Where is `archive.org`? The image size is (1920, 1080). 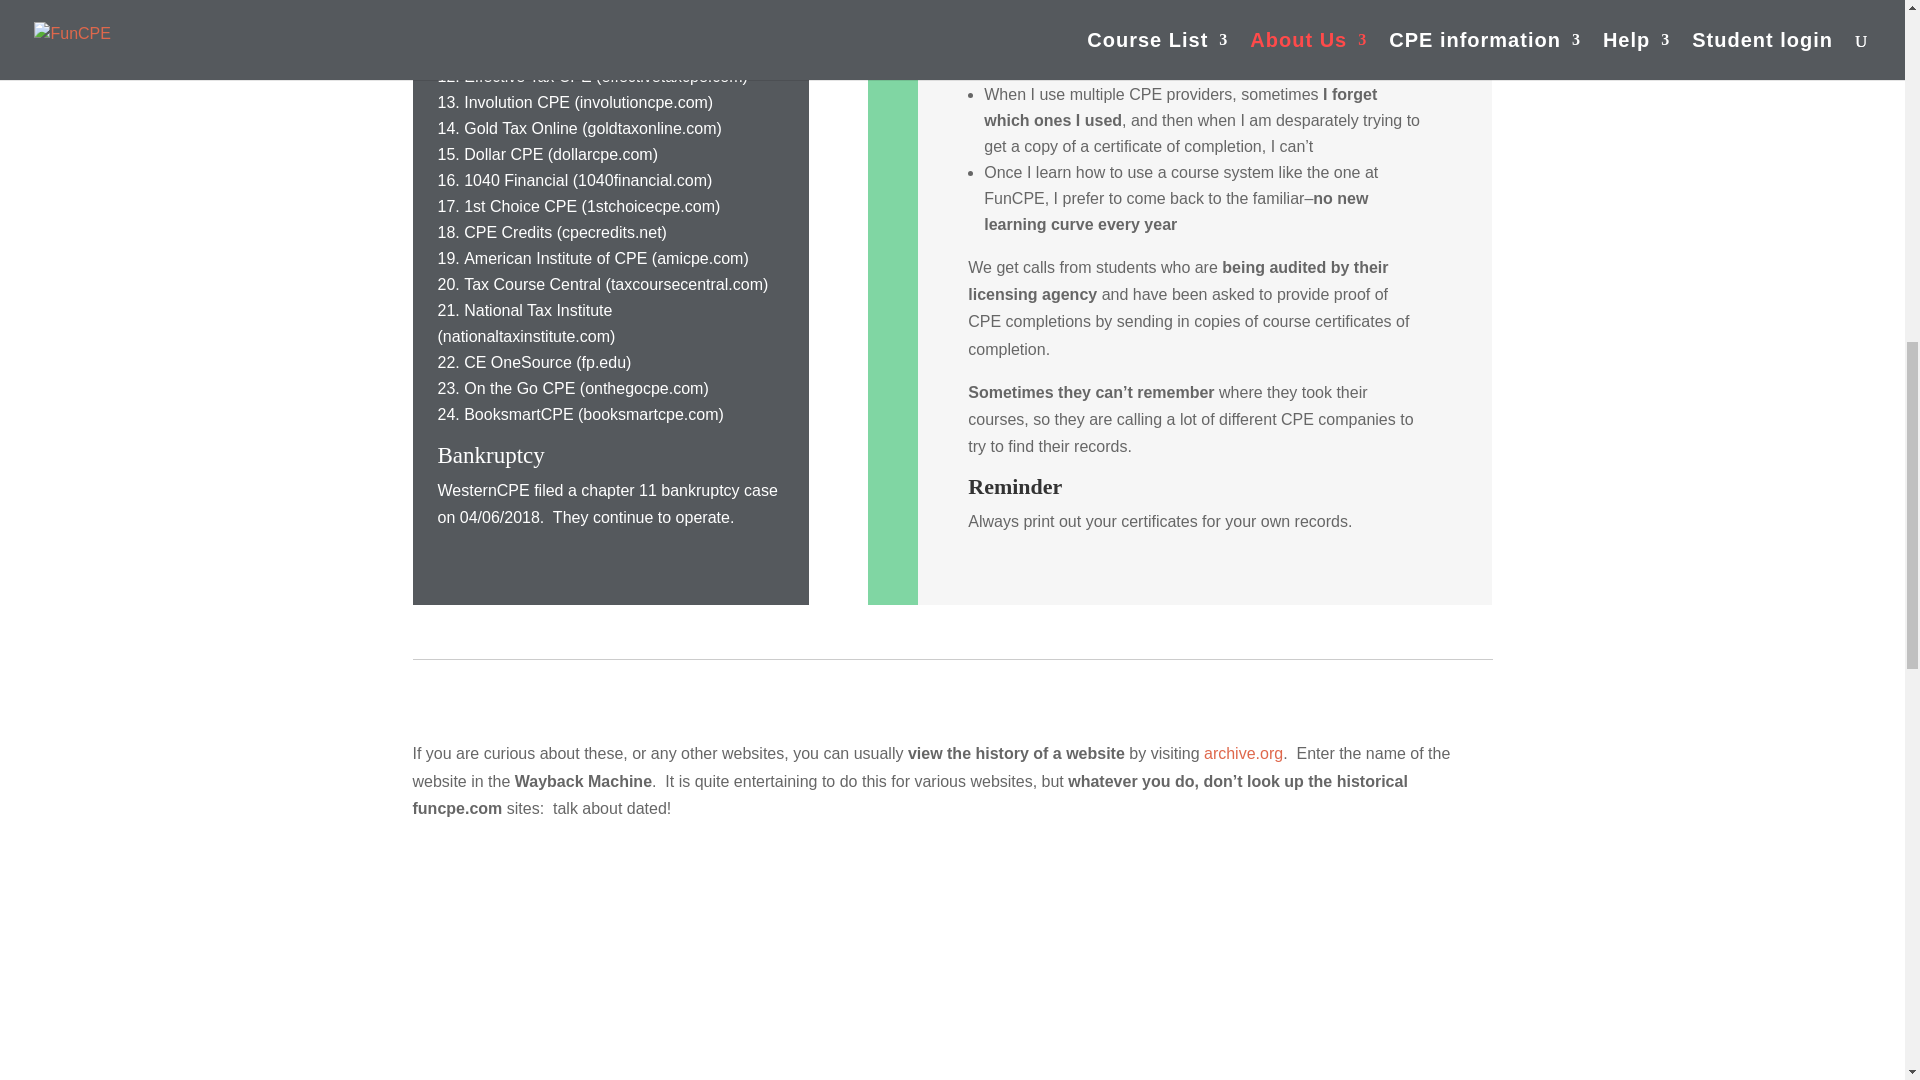 archive.org is located at coordinates (1242, 754).